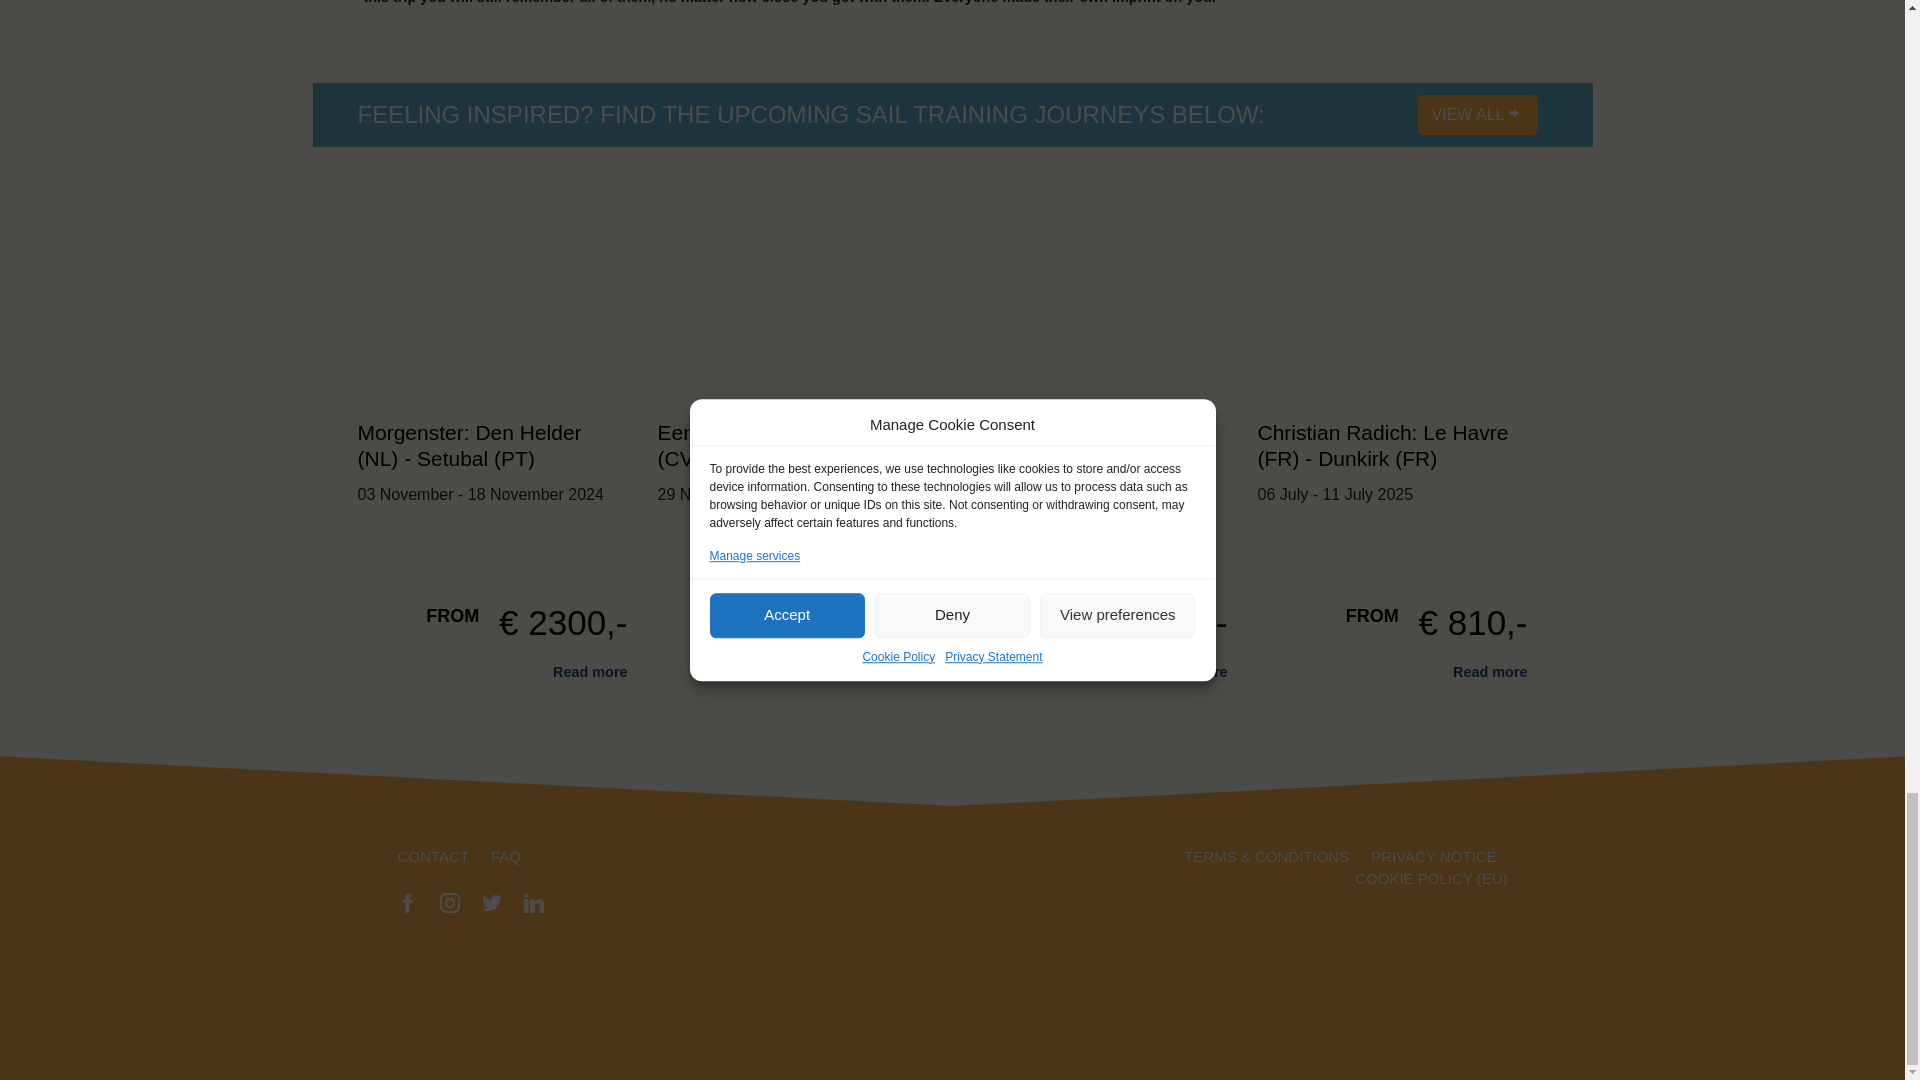 The width and height of the screenshot is (1920, 1080). Describe the element at coordinates (491, 902) in the screenshot. I see `Twitter` at that location.